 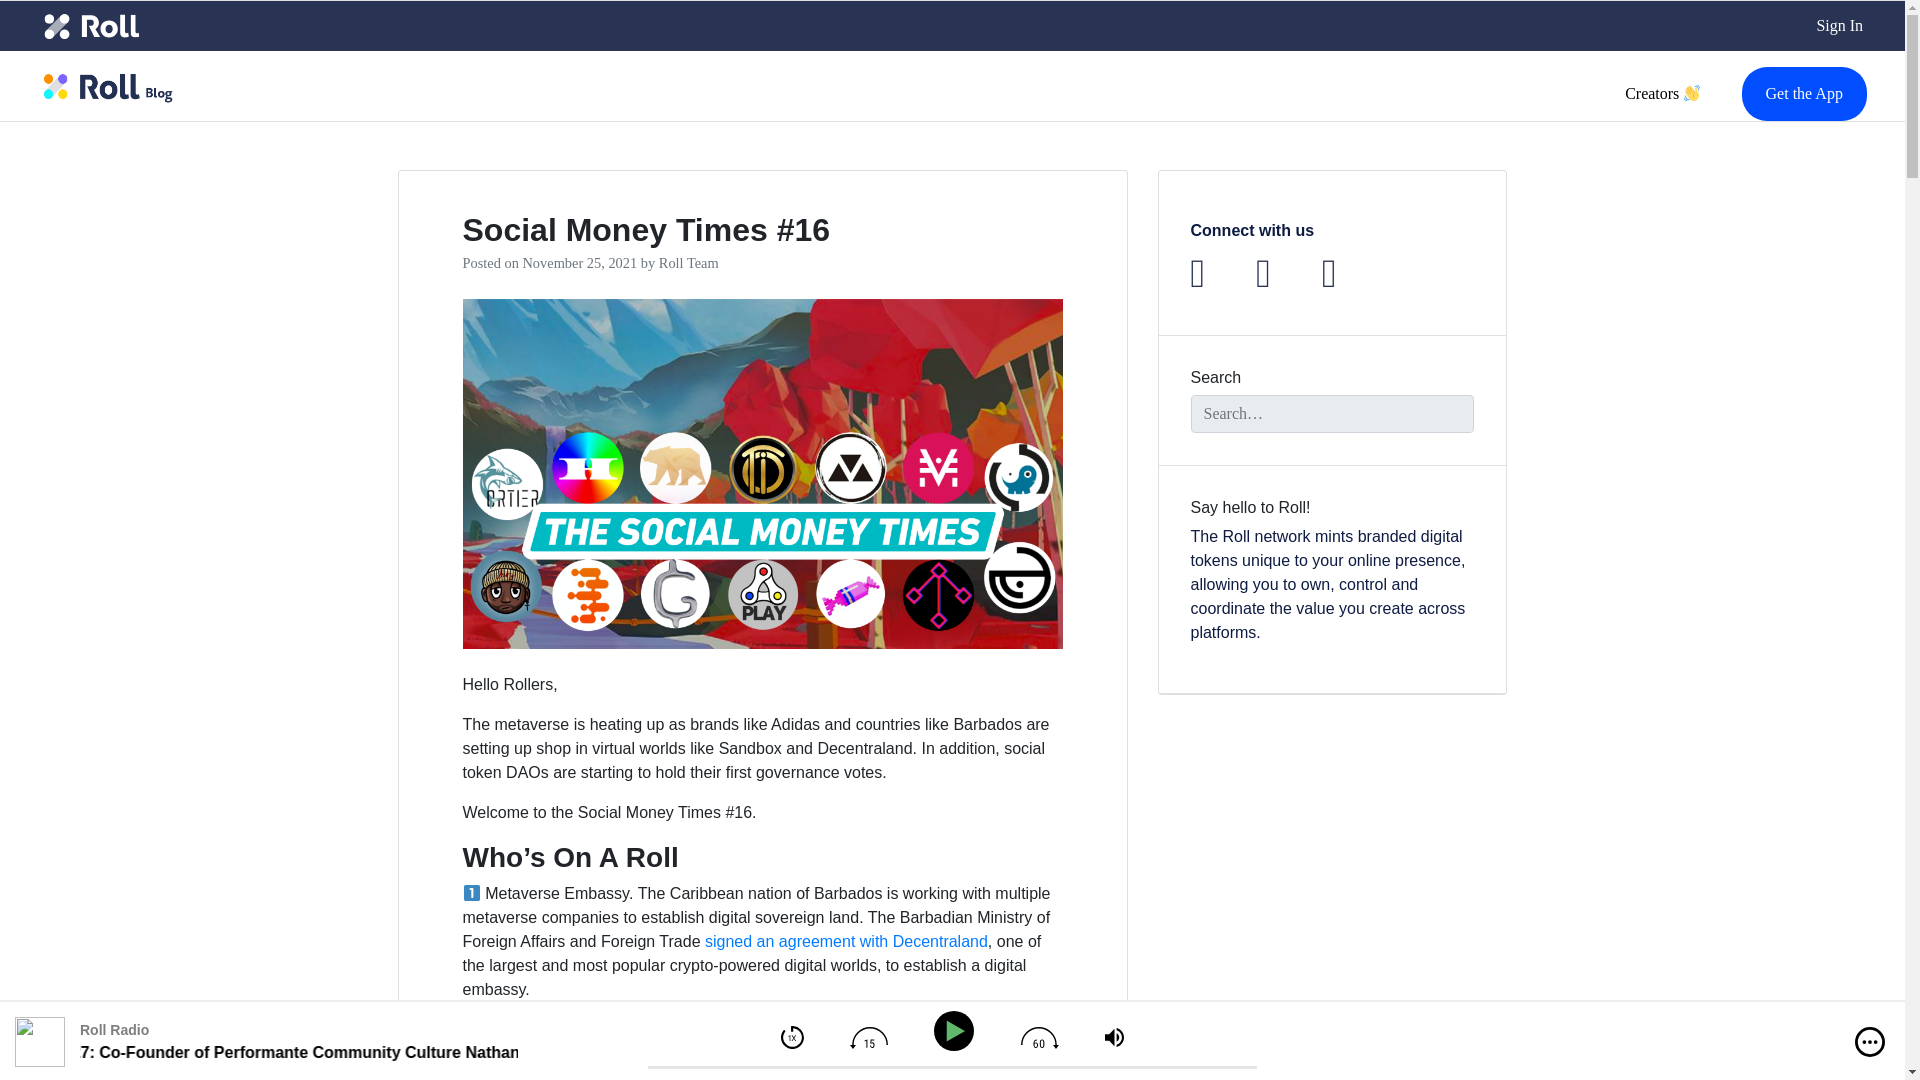 What do you see at coordinates (1040, 1038) in the screenshot?
I see `Forward 60 seconds` at bounding box center [1040, 1038].